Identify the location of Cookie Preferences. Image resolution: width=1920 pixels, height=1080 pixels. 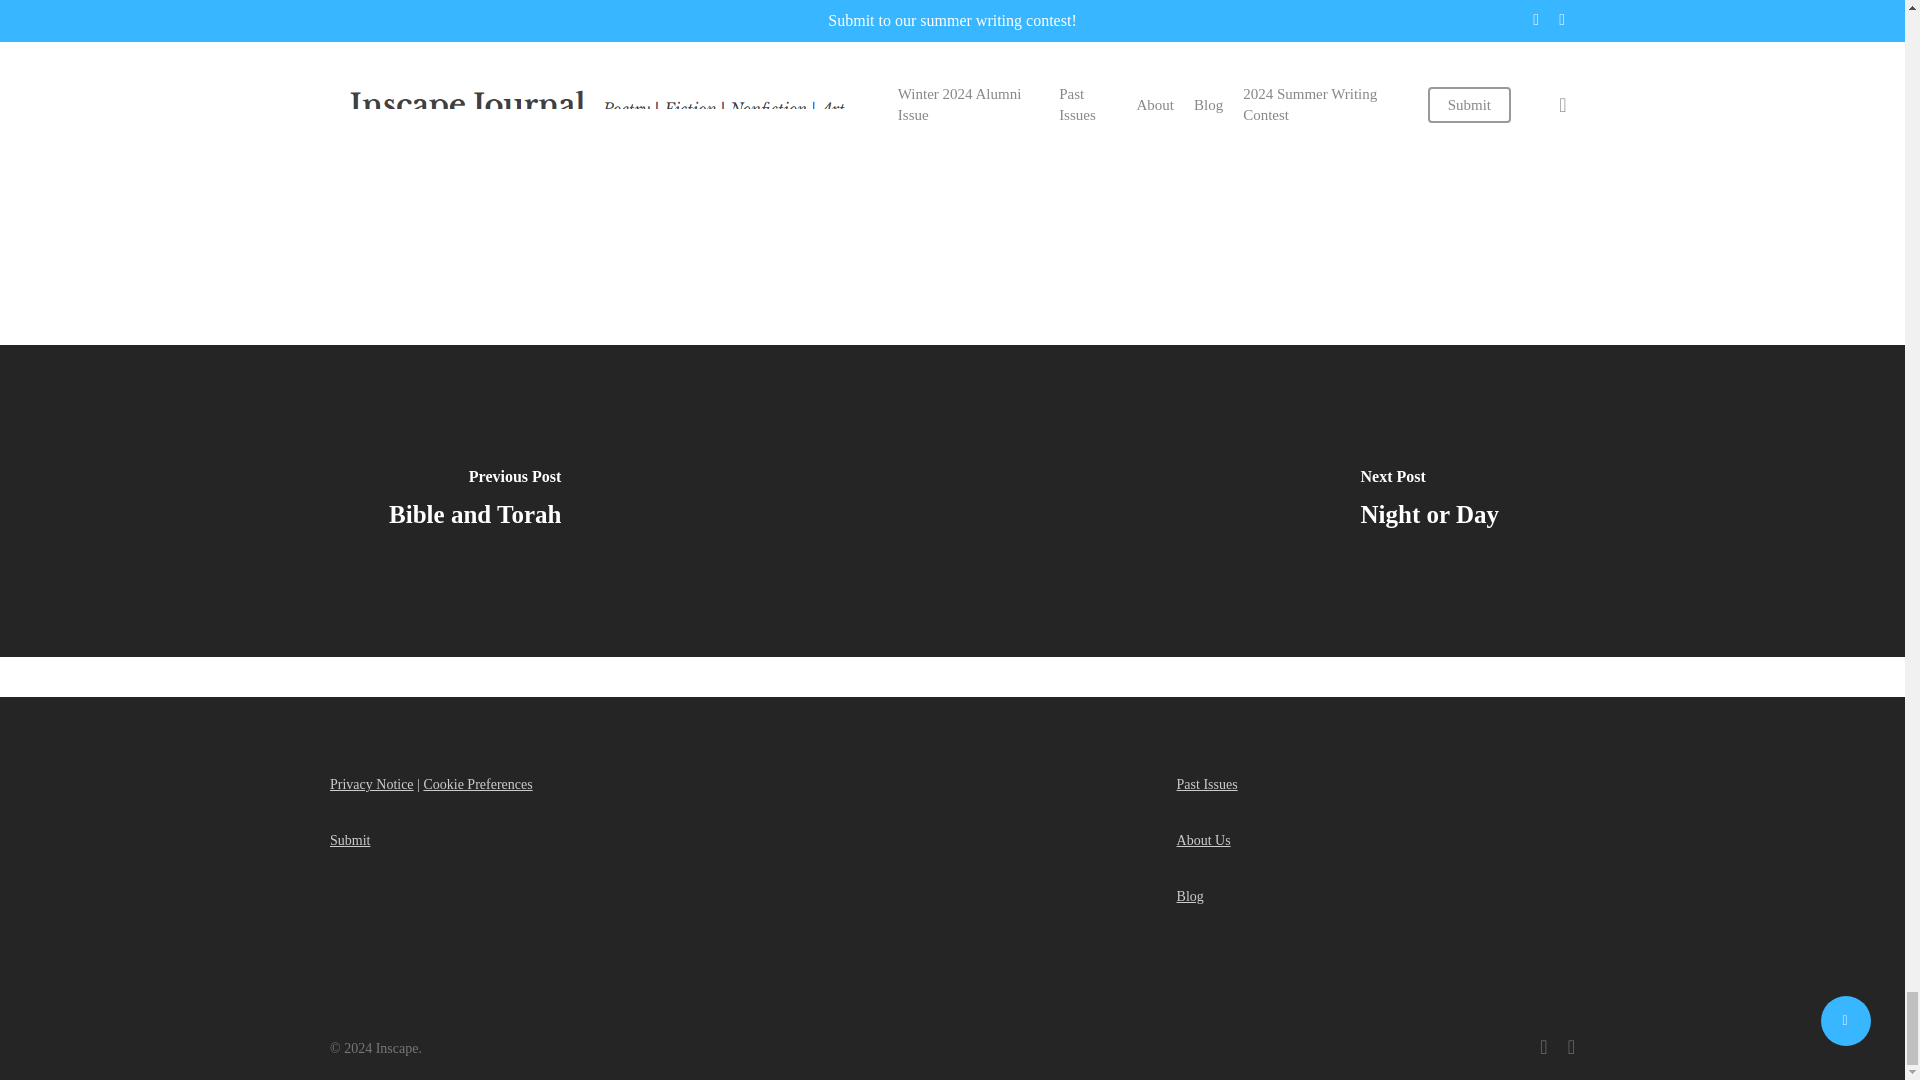
(476, 784).